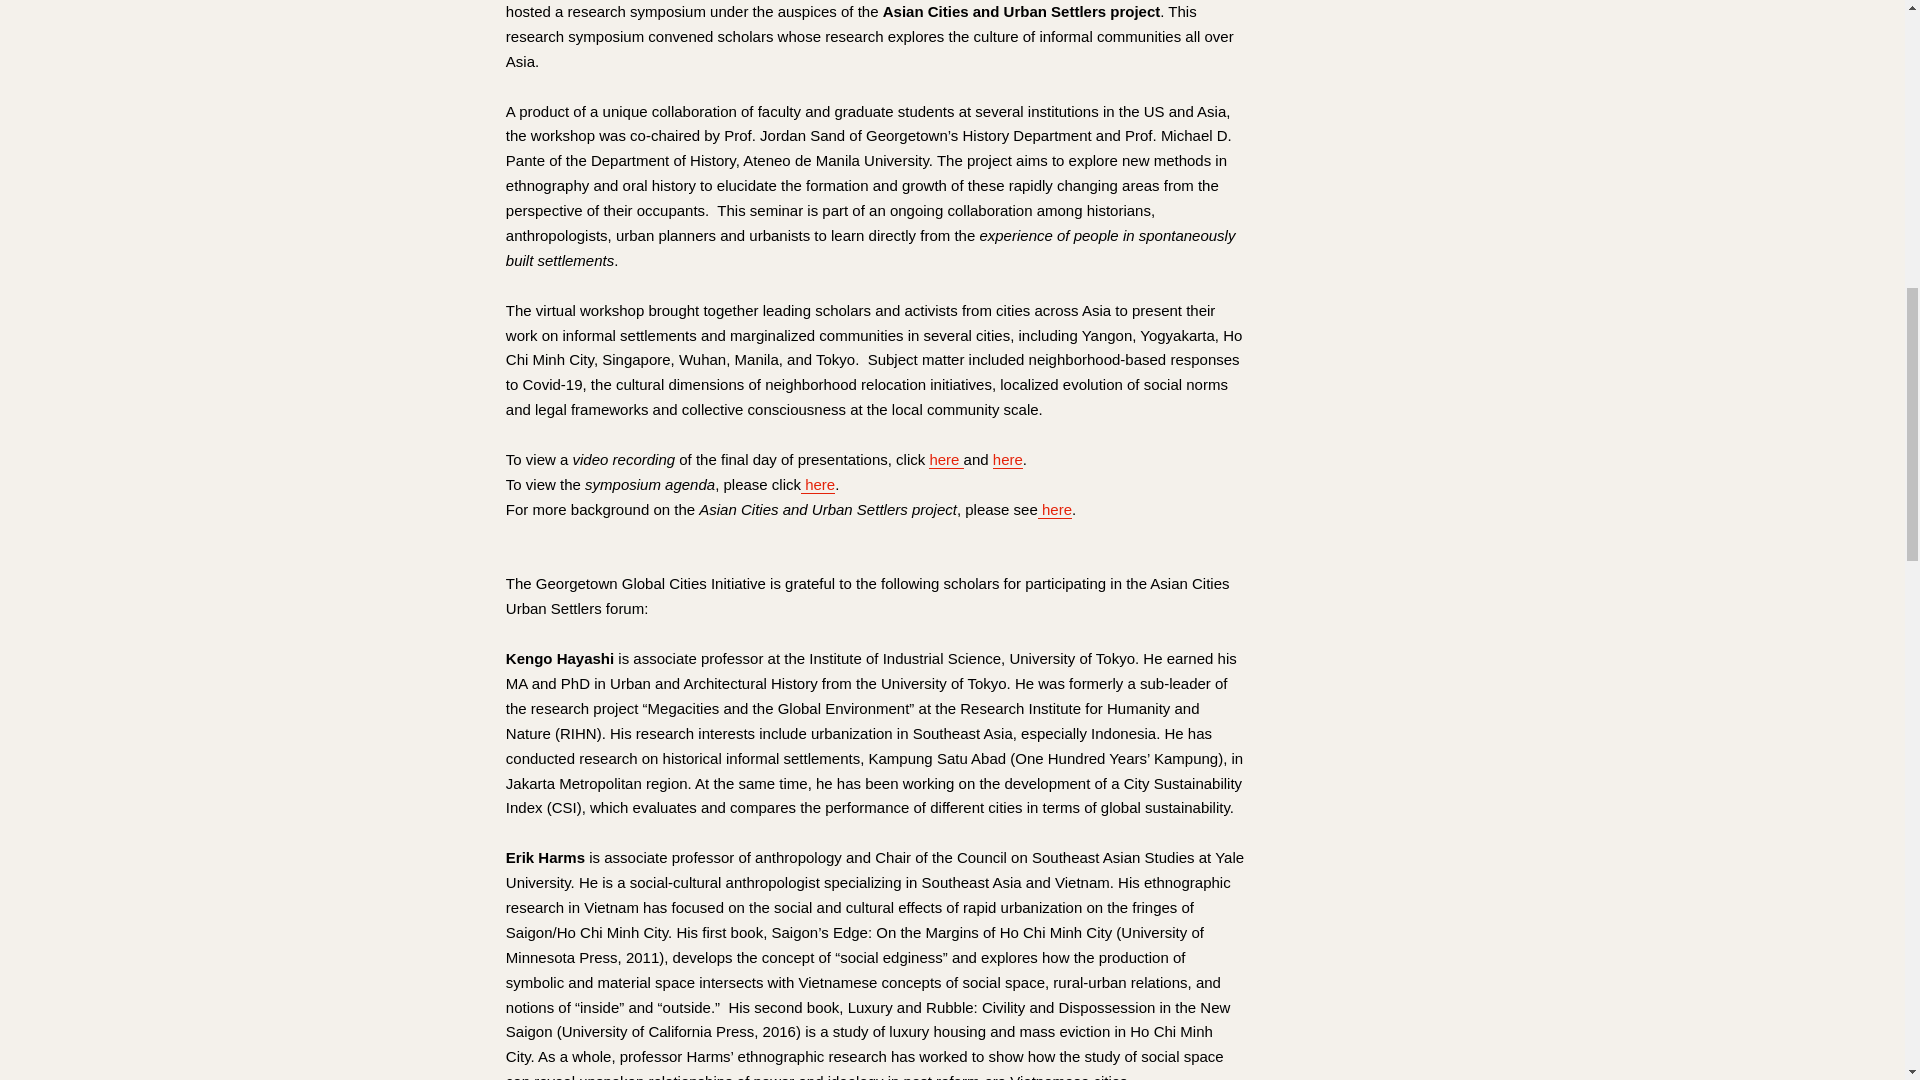 The width and height of the screenshot is (1920, 1080). I want to click on here, so click(1054, 510).